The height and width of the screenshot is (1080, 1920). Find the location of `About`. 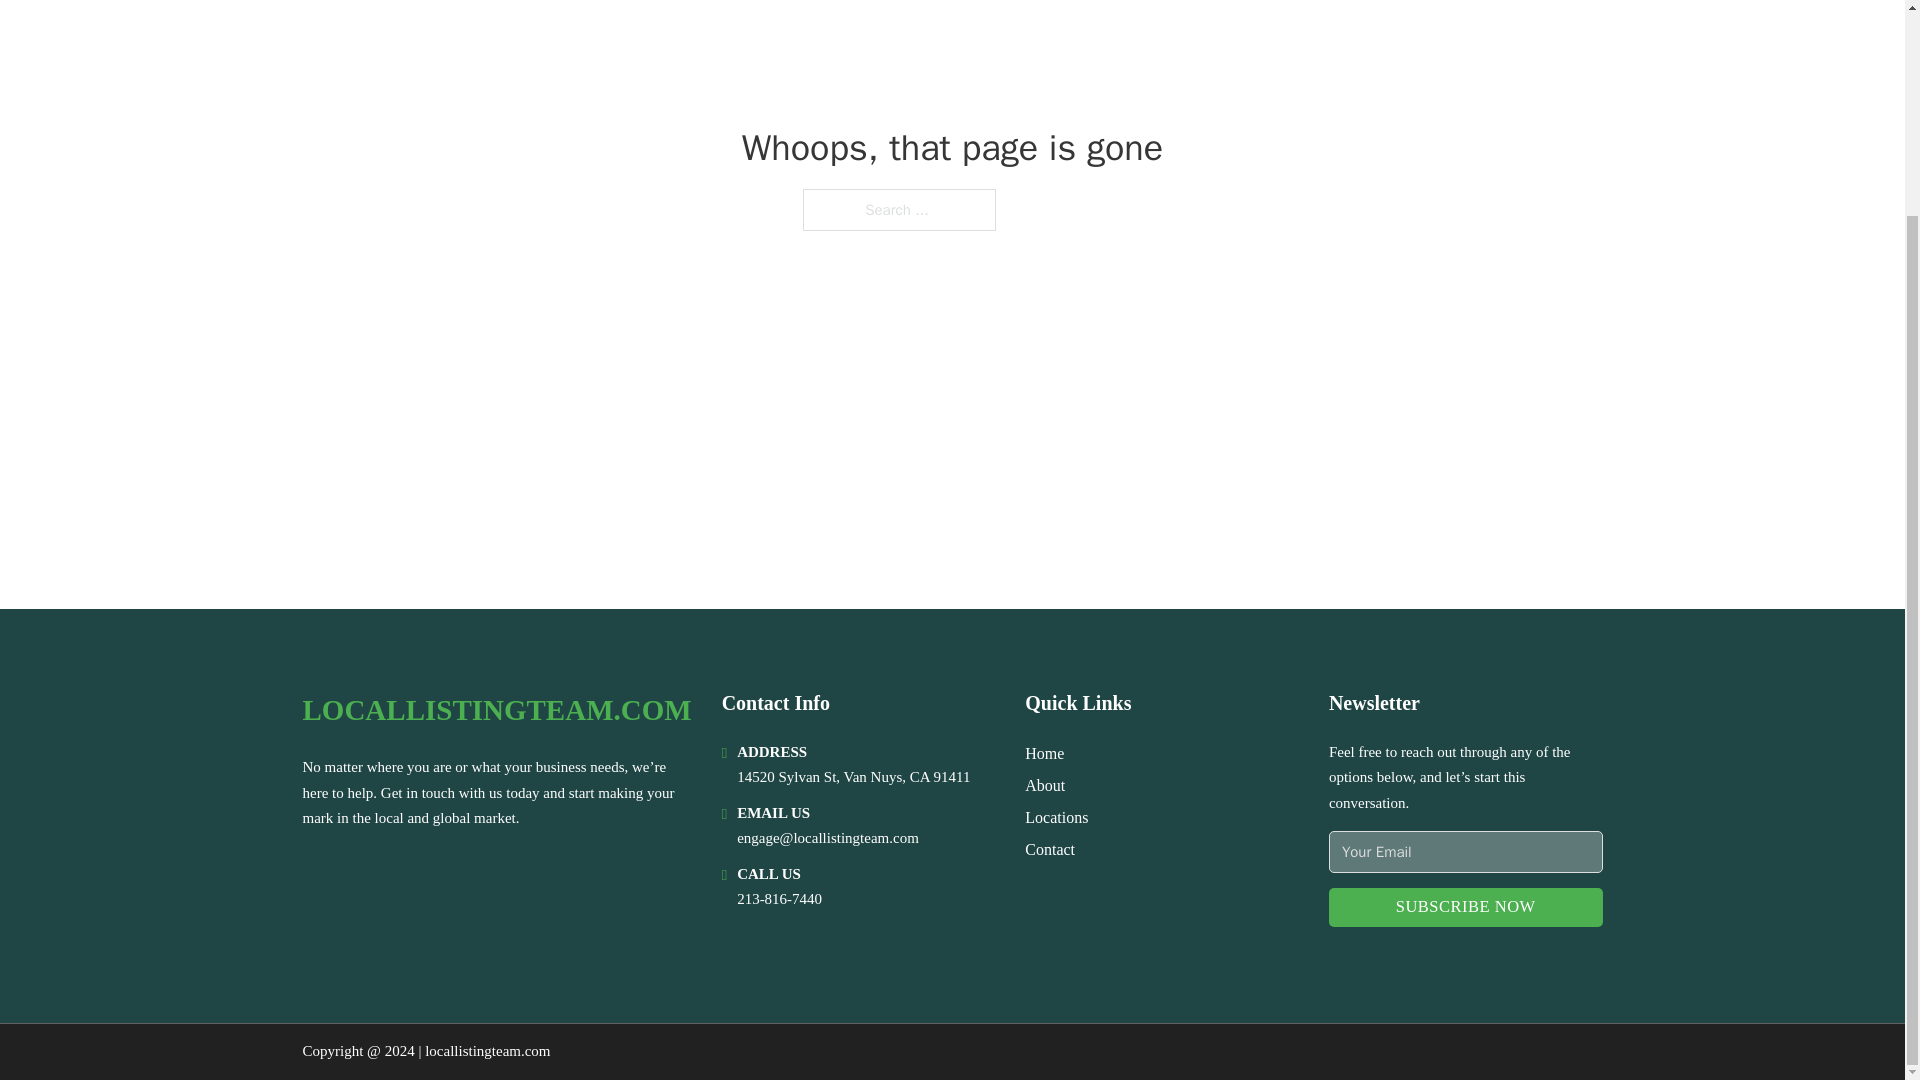

About is located at coordinates (1045, 786).